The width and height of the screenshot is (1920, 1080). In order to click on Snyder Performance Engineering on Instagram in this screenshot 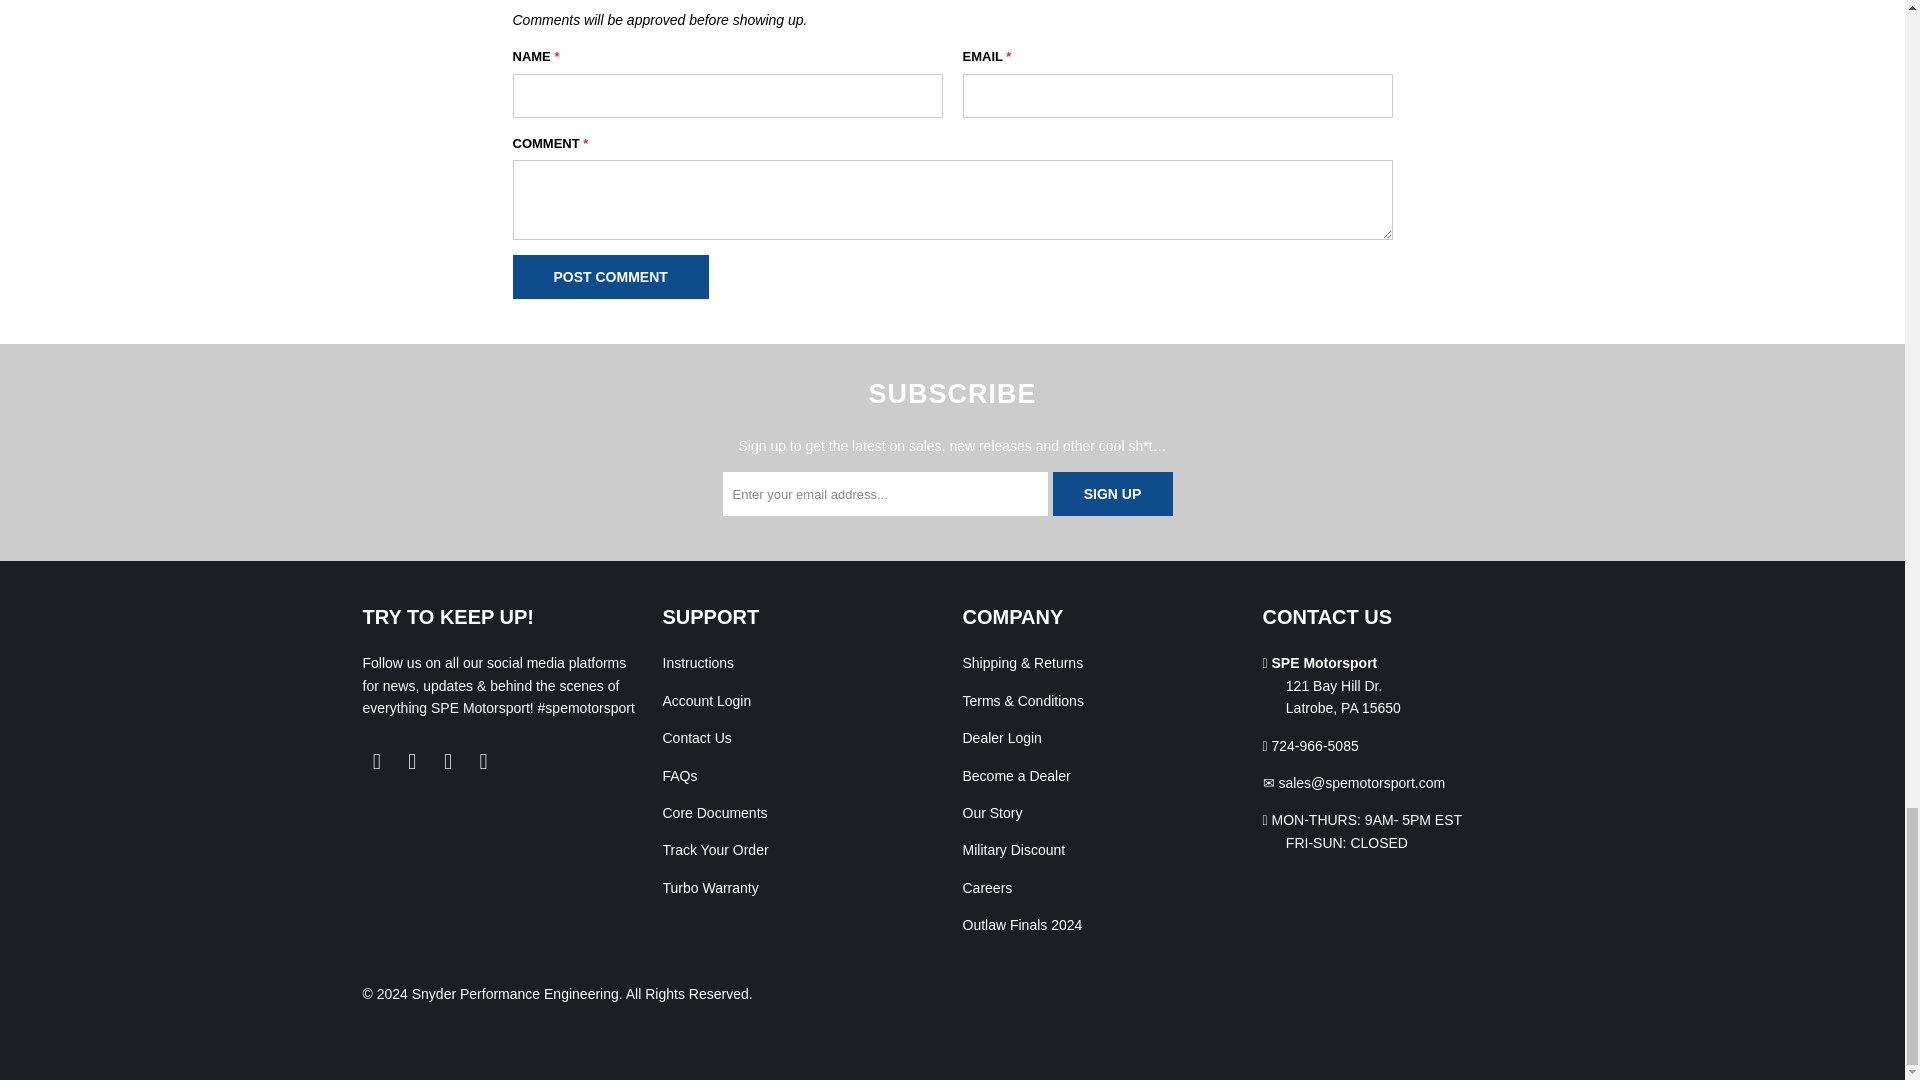, I will do `click(448, 762)`.